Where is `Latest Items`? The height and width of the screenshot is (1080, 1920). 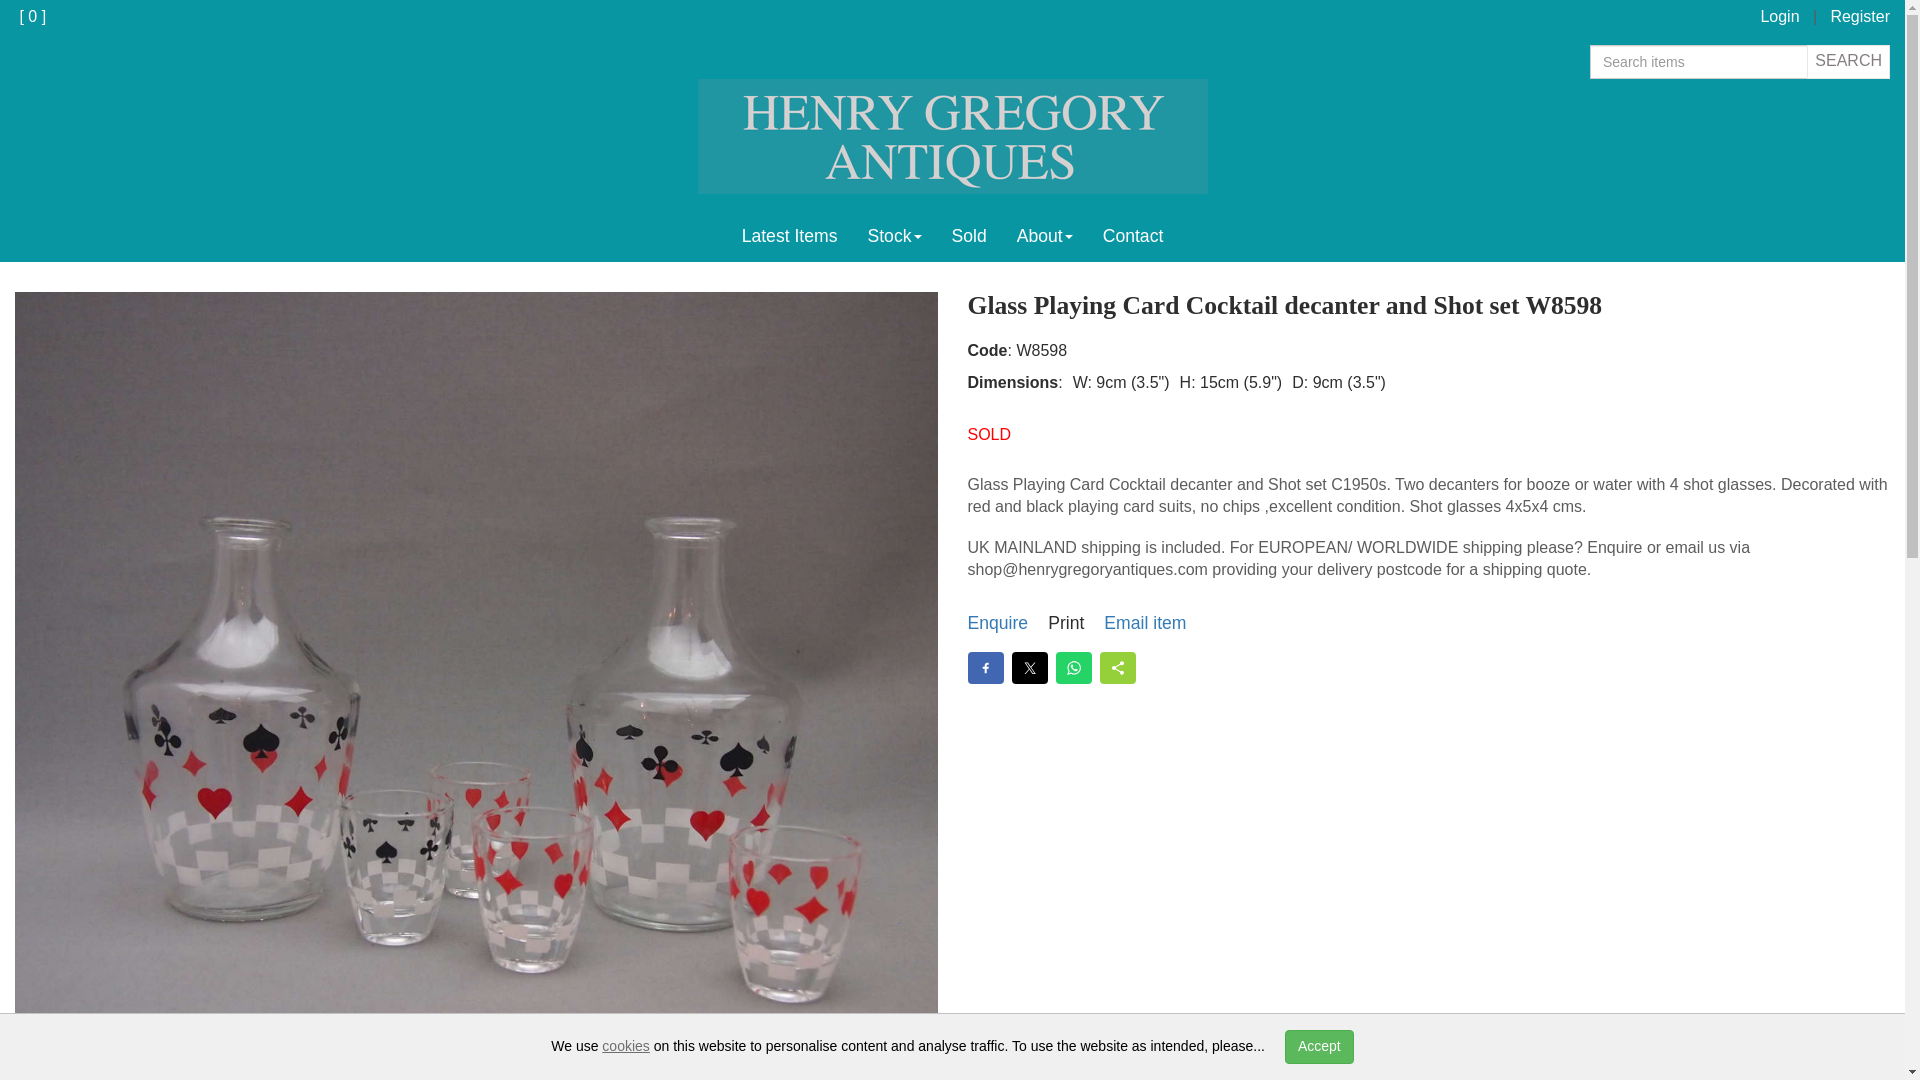 Latest Items is located at coordinates (790, 236).